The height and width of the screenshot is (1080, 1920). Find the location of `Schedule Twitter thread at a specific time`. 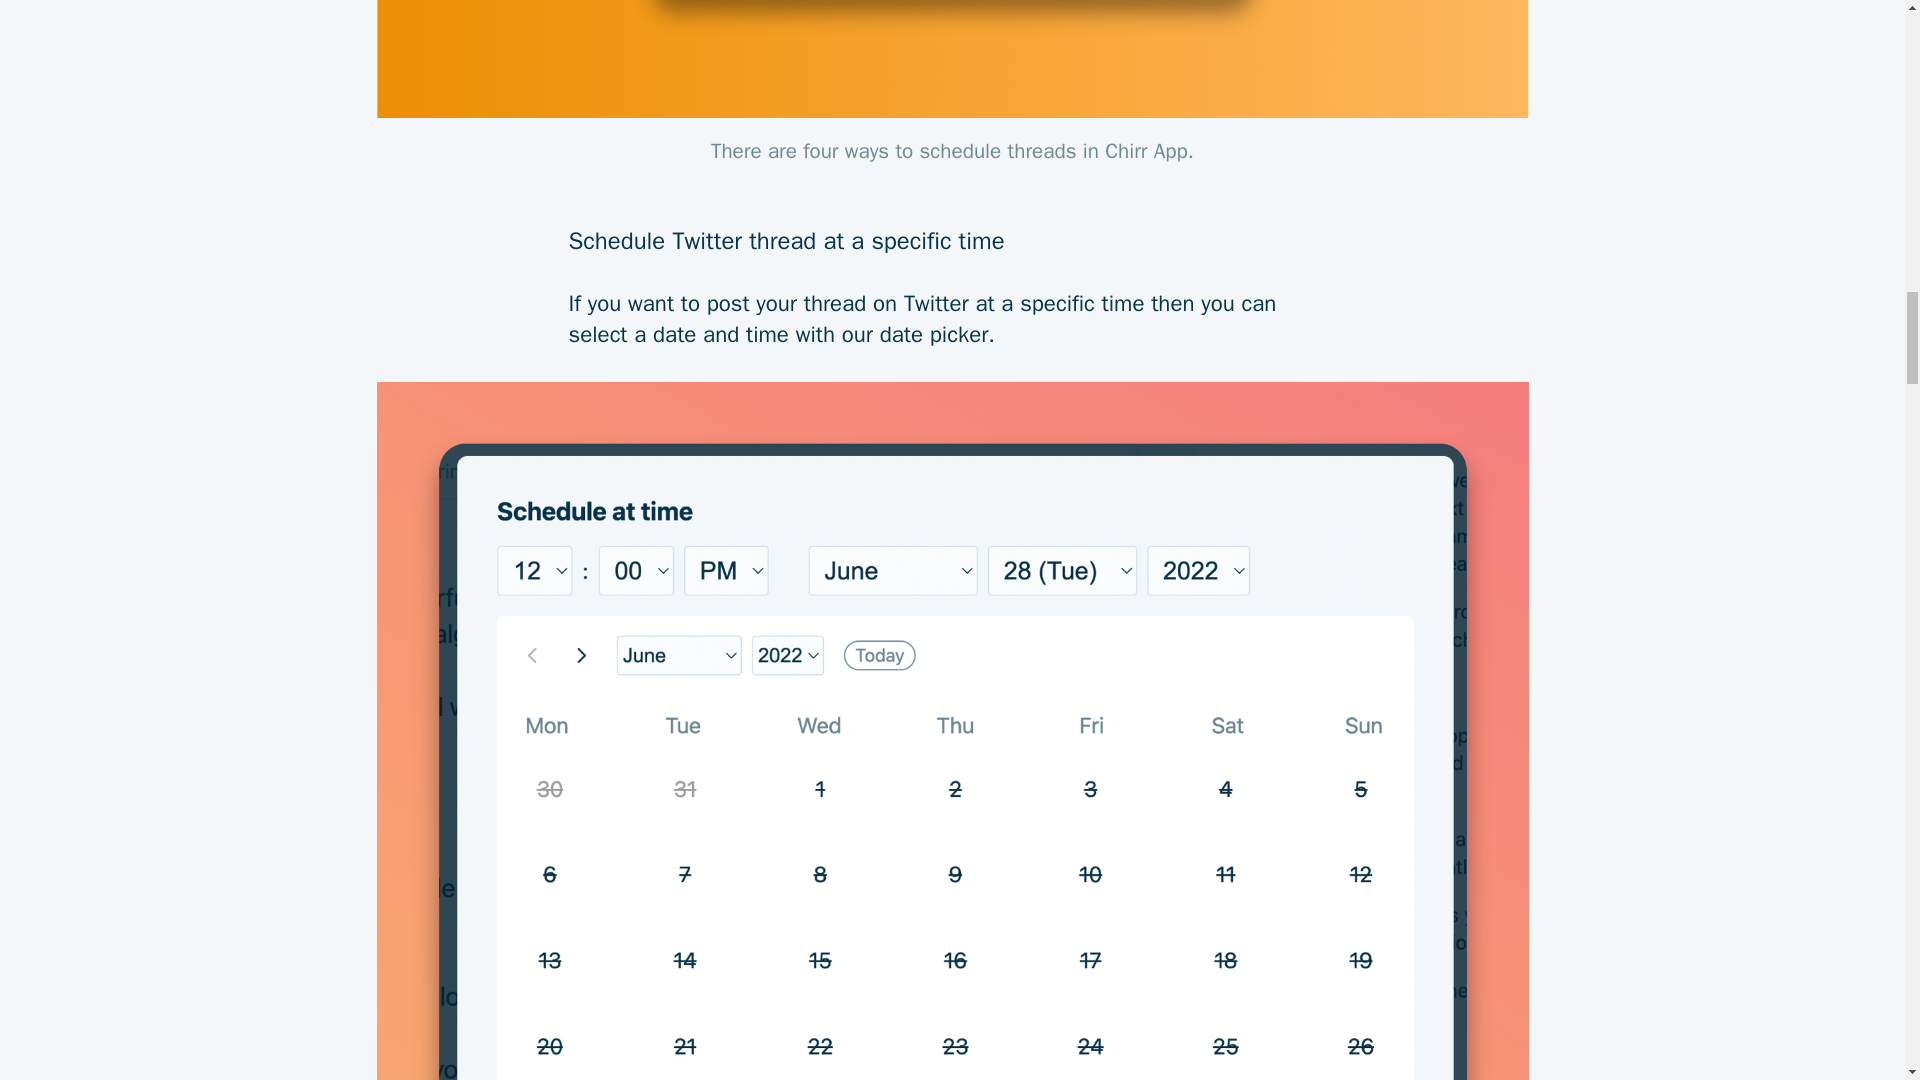

Schedule Twitter thread at a specific time is located at coordinates (952, 225).